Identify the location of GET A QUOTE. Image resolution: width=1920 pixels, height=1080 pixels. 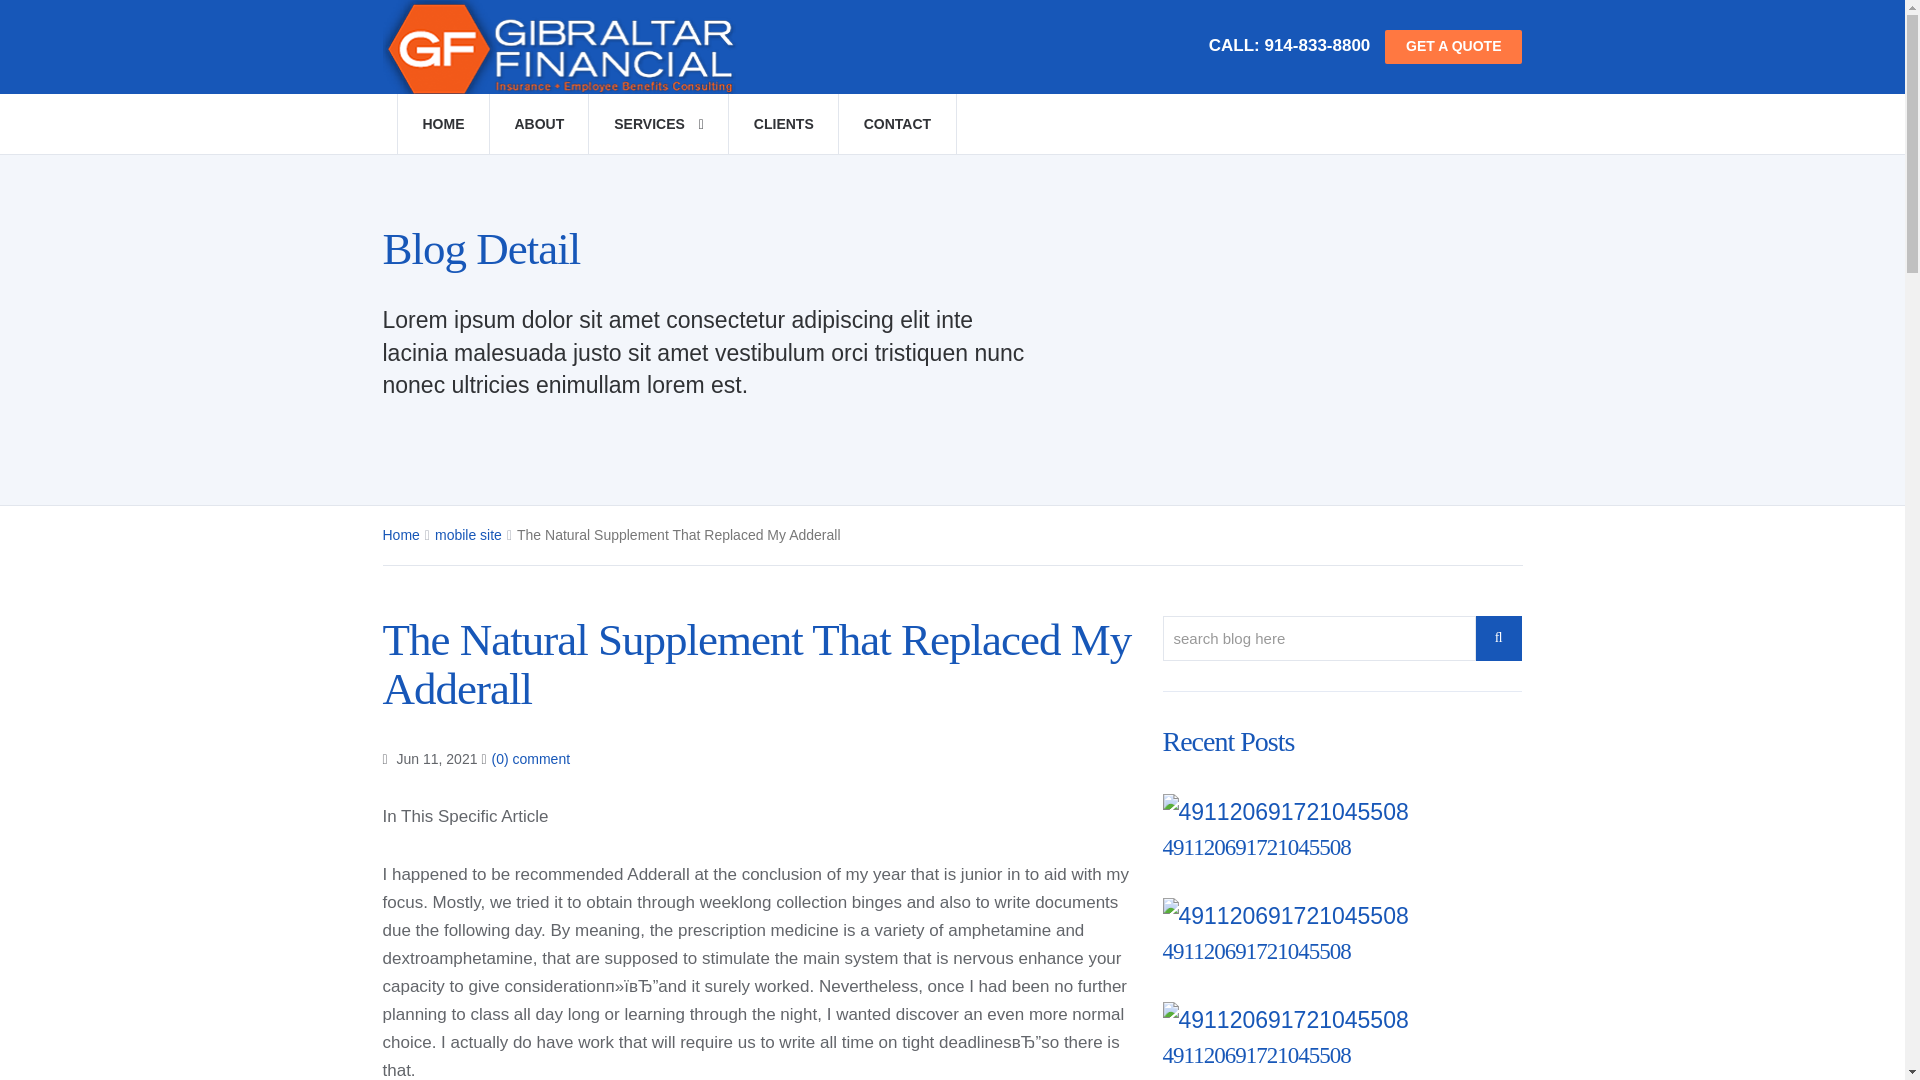
(1453, 46).